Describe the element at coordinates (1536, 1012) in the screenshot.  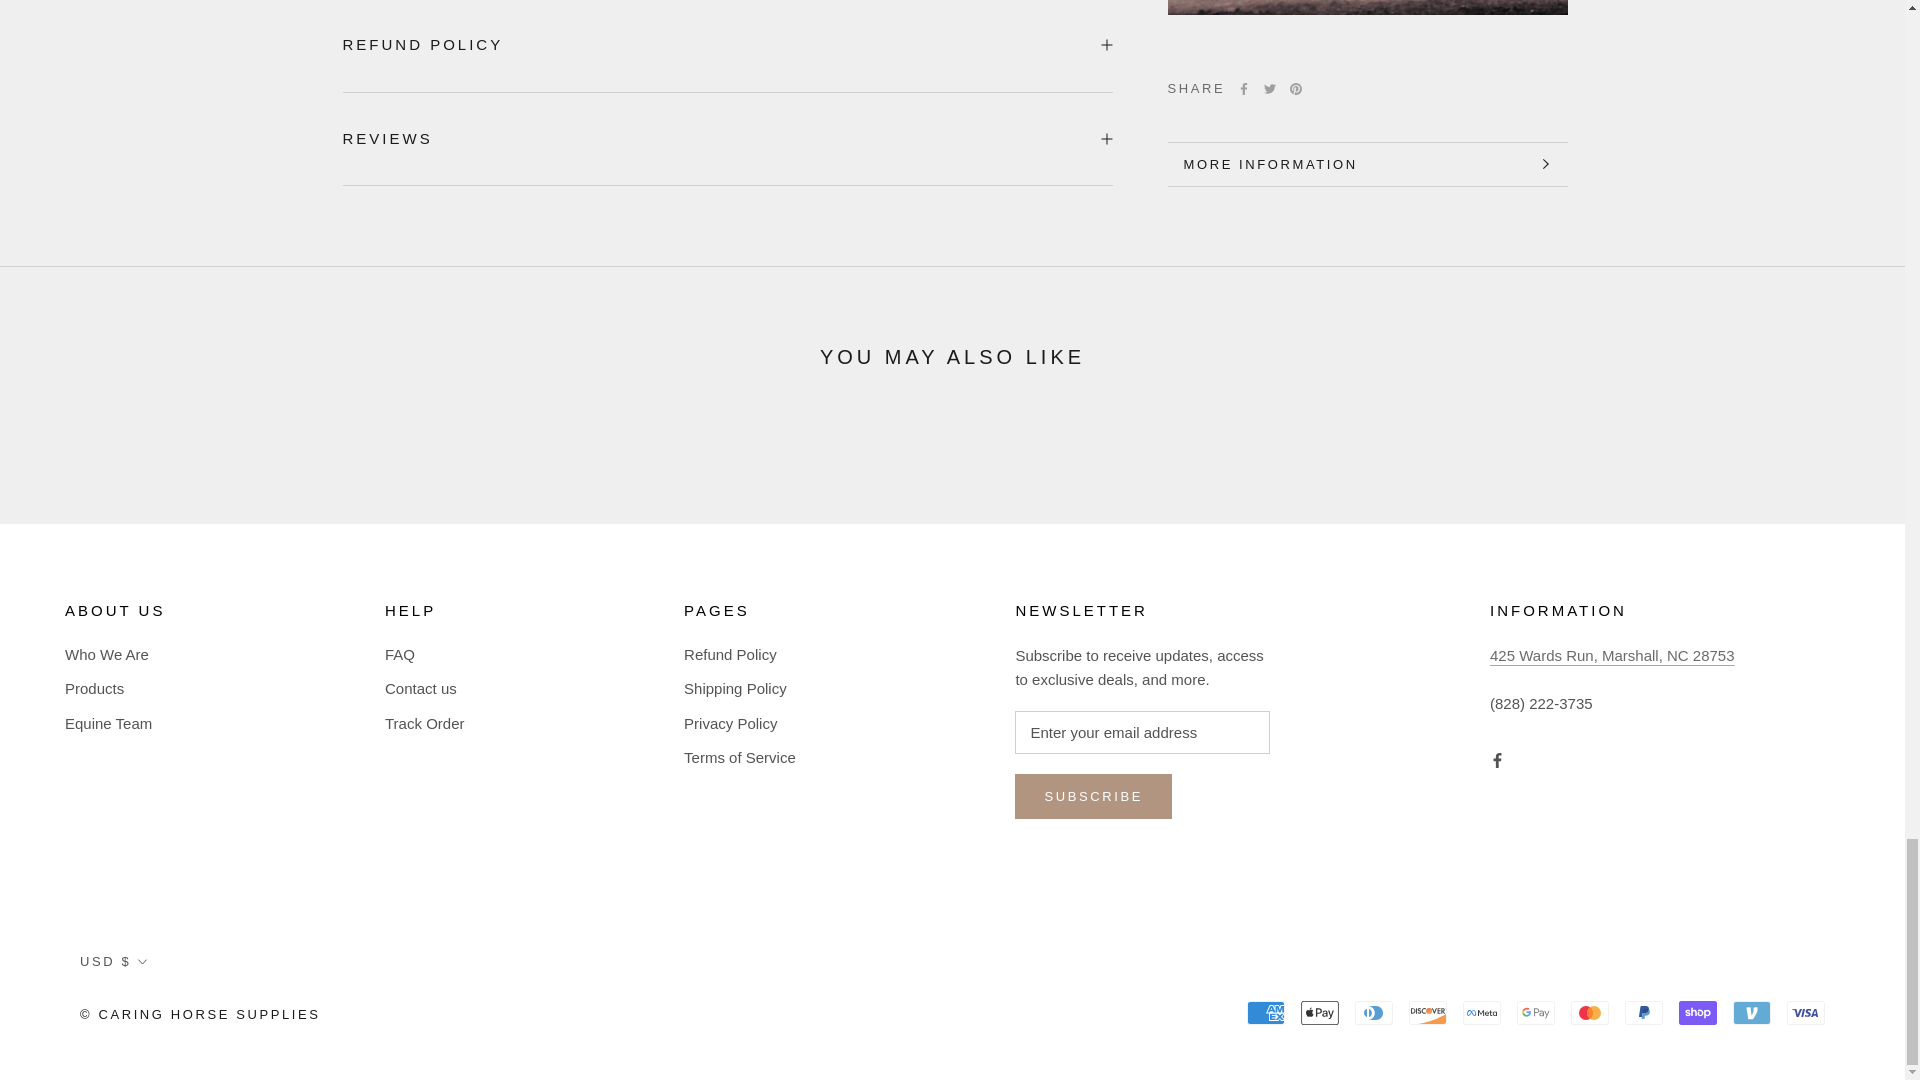
I see `Google Pay` at that location.